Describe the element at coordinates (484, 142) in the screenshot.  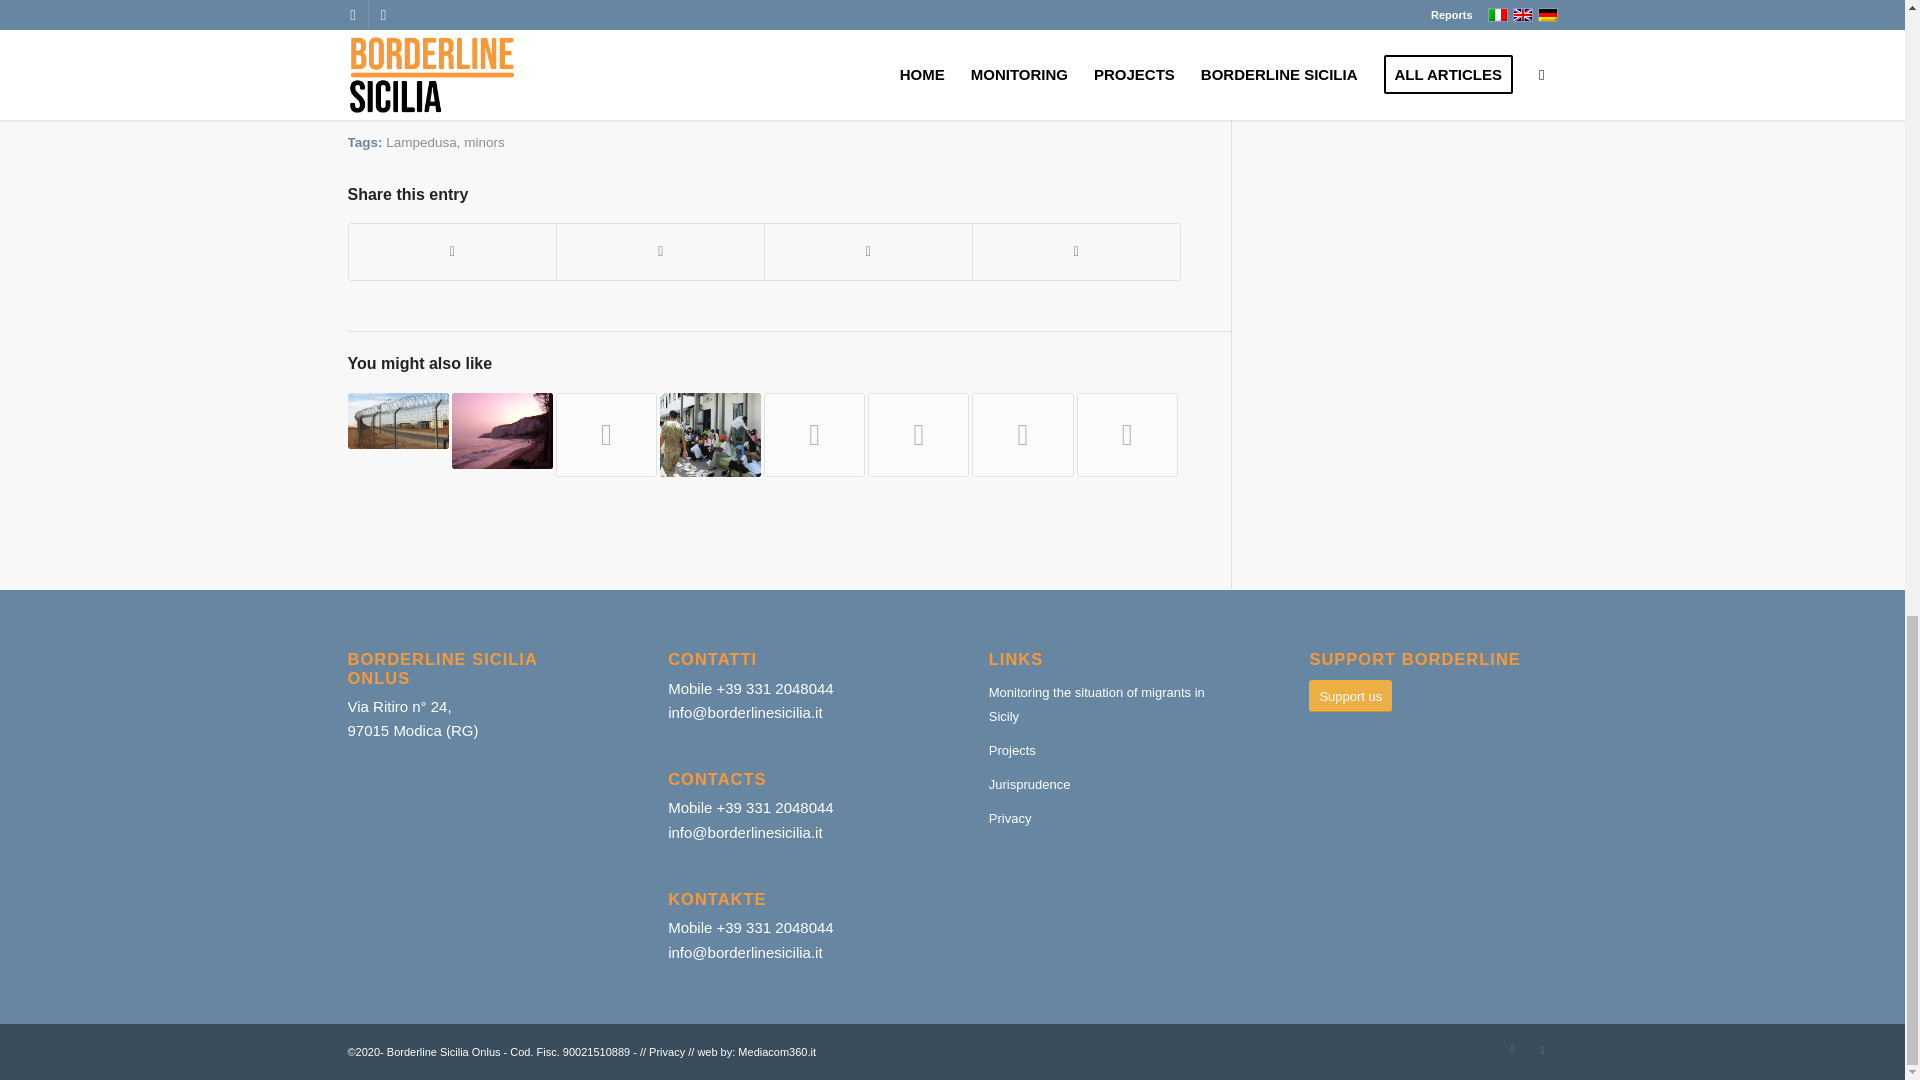
I see `minors` at that location.